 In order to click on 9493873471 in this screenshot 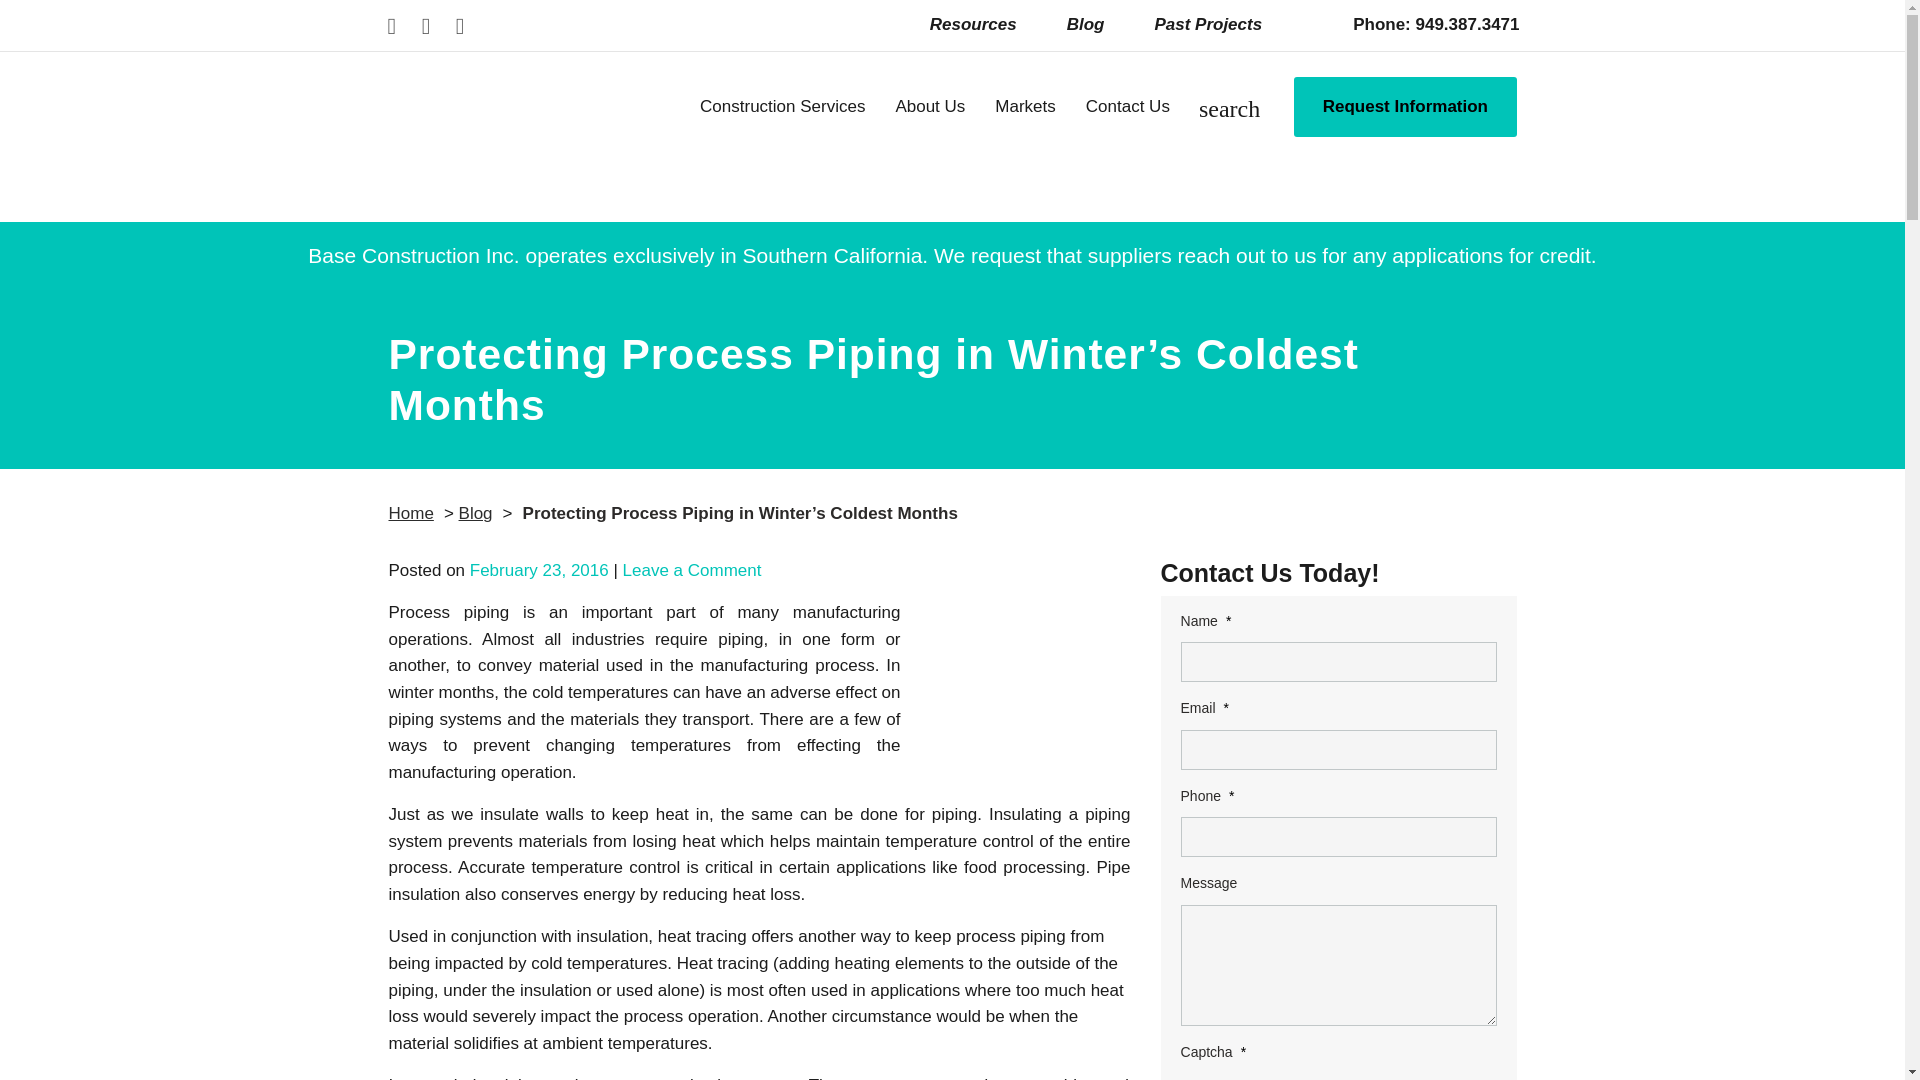, I will do `click(1424, 24)`.